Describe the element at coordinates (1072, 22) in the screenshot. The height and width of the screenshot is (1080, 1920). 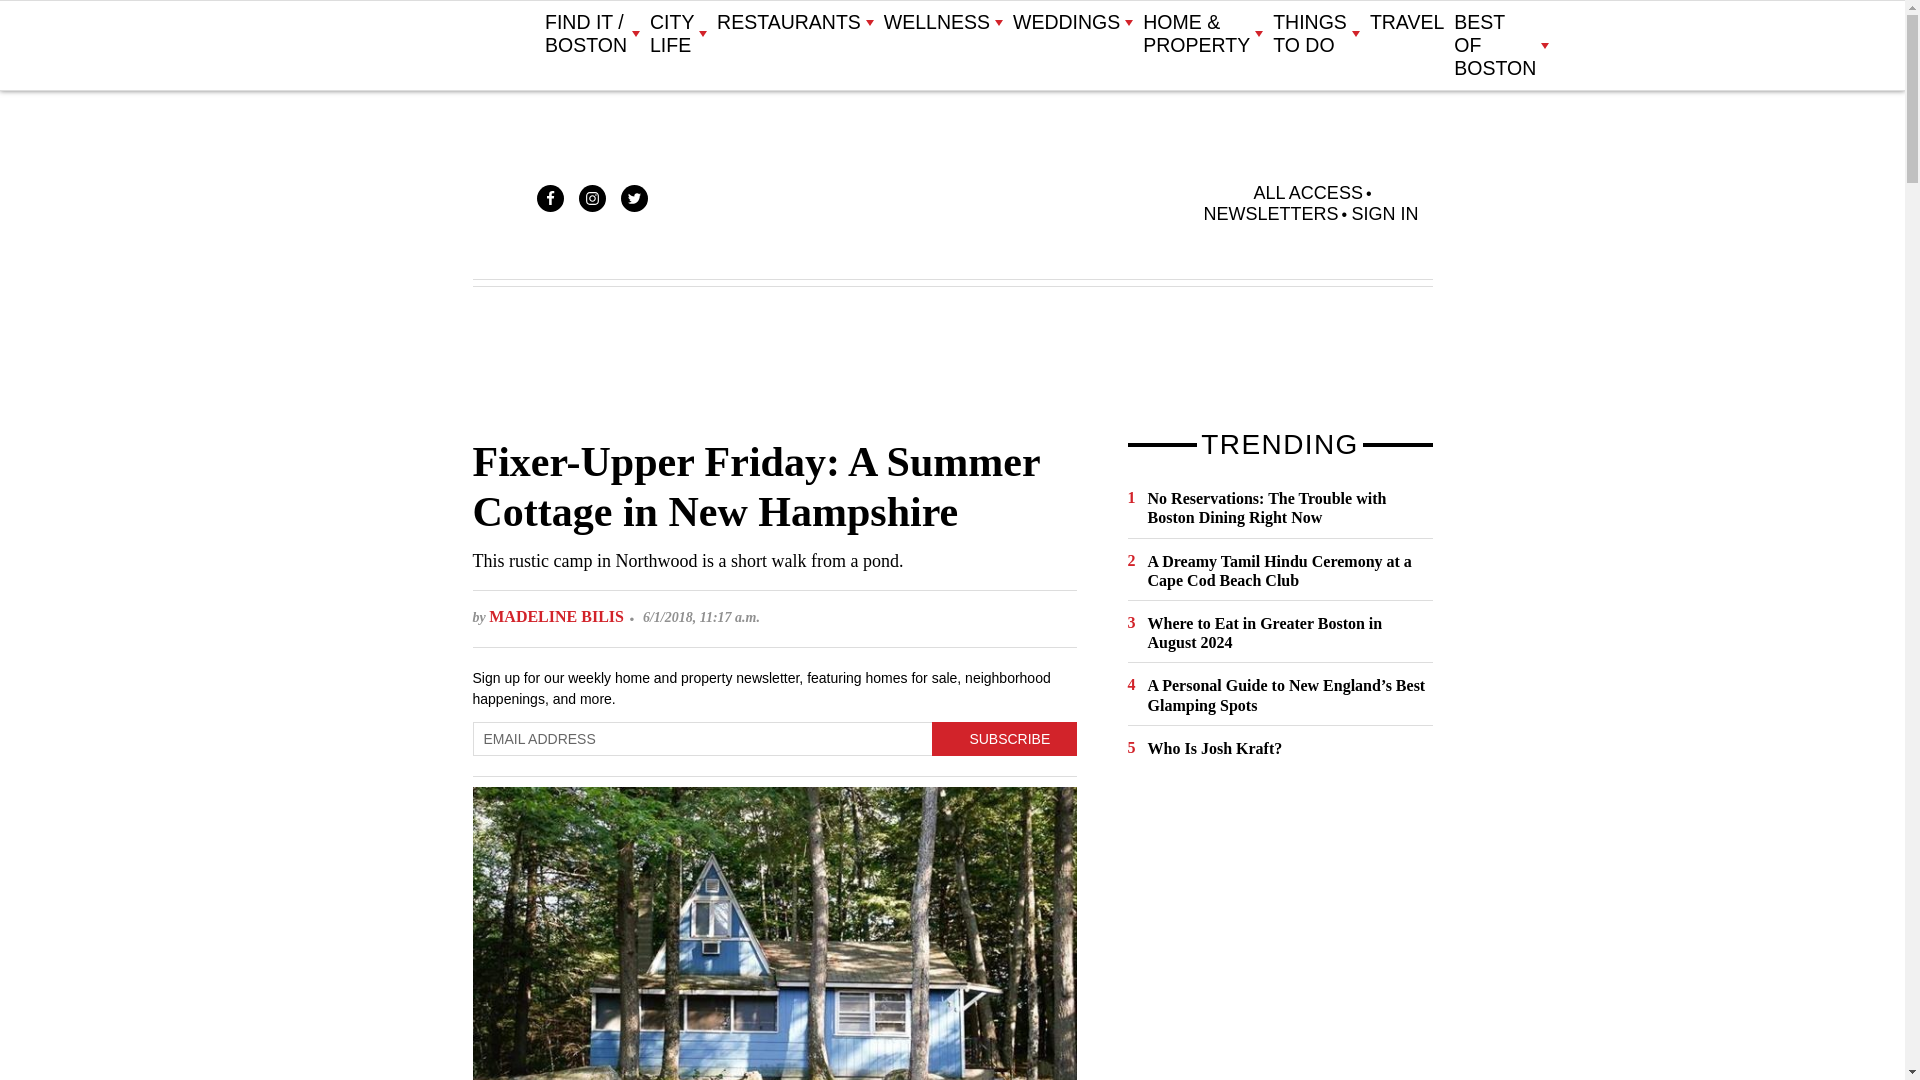
I see `WEDDINGS` at that location.